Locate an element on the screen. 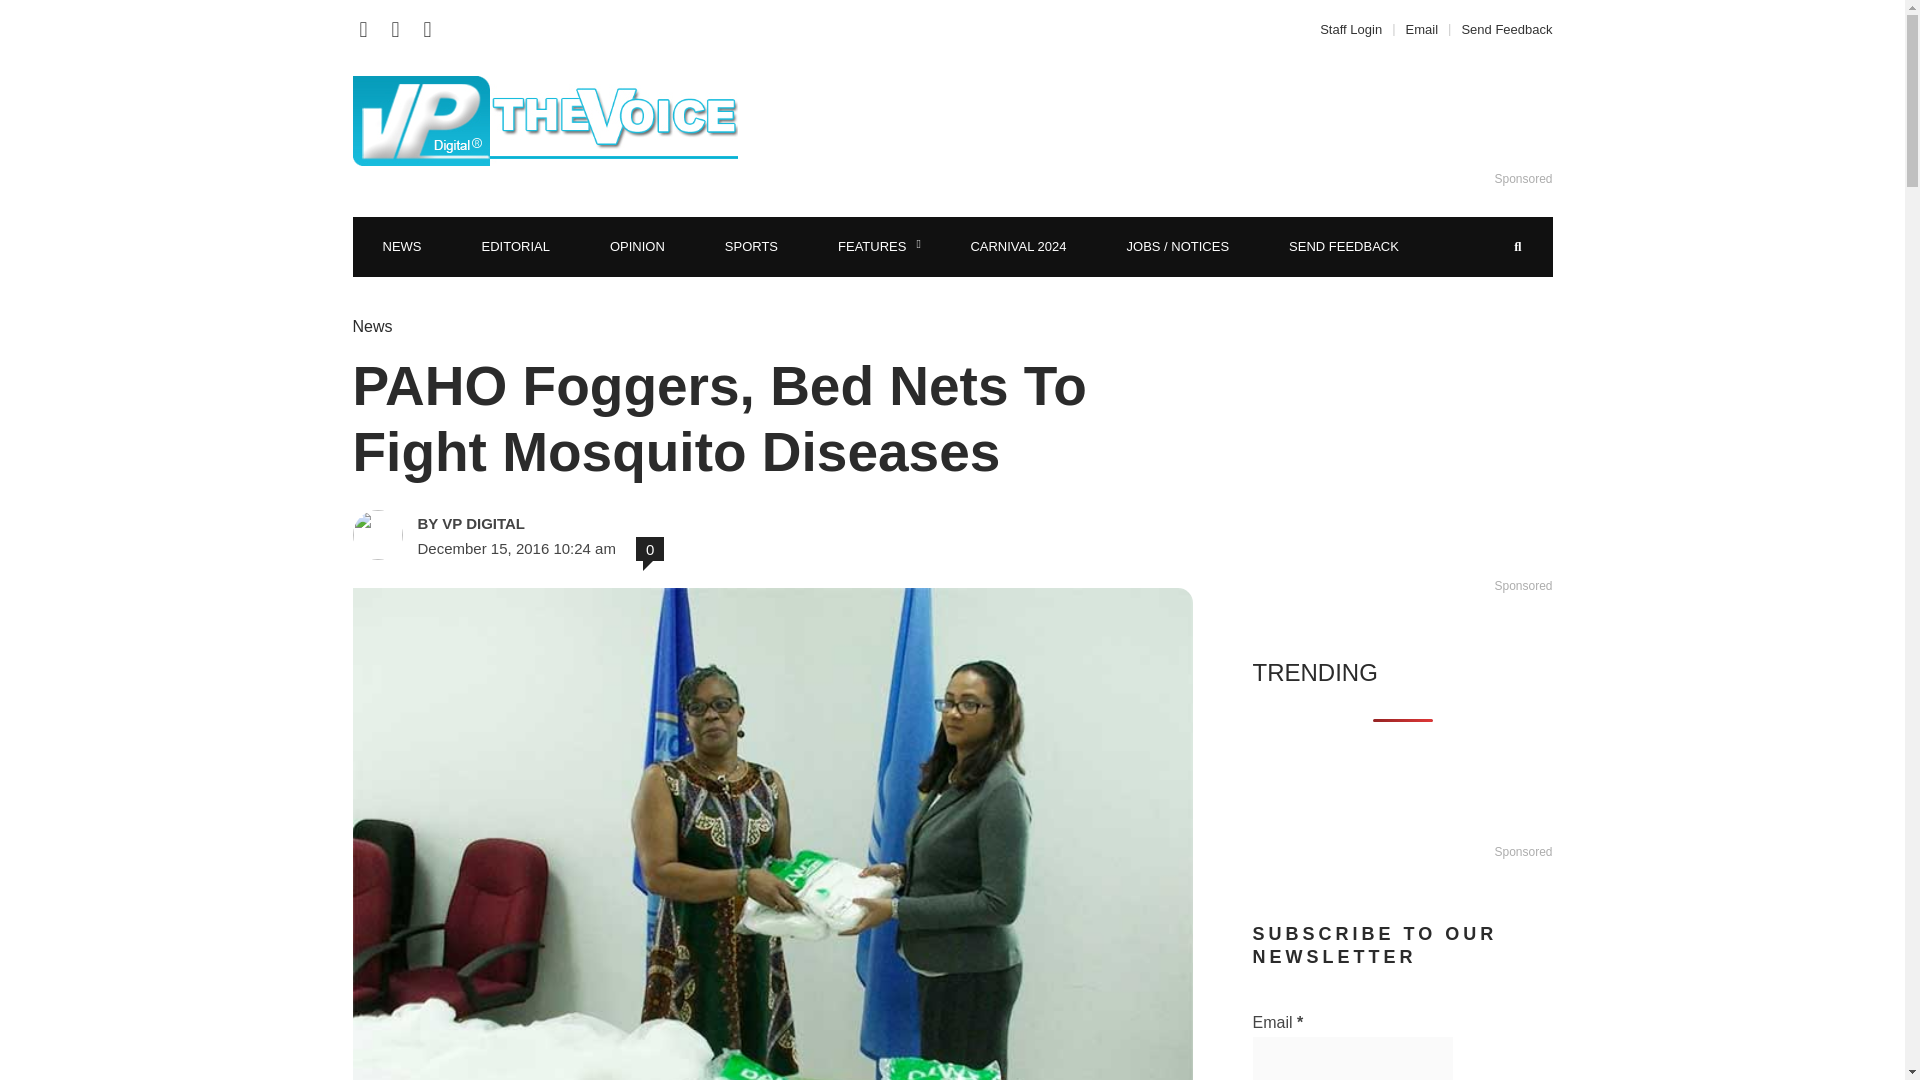 Image resolution: width=1920 pixels, height=1080 pixels. EDITORIAL is located at coordinates (515, 246).